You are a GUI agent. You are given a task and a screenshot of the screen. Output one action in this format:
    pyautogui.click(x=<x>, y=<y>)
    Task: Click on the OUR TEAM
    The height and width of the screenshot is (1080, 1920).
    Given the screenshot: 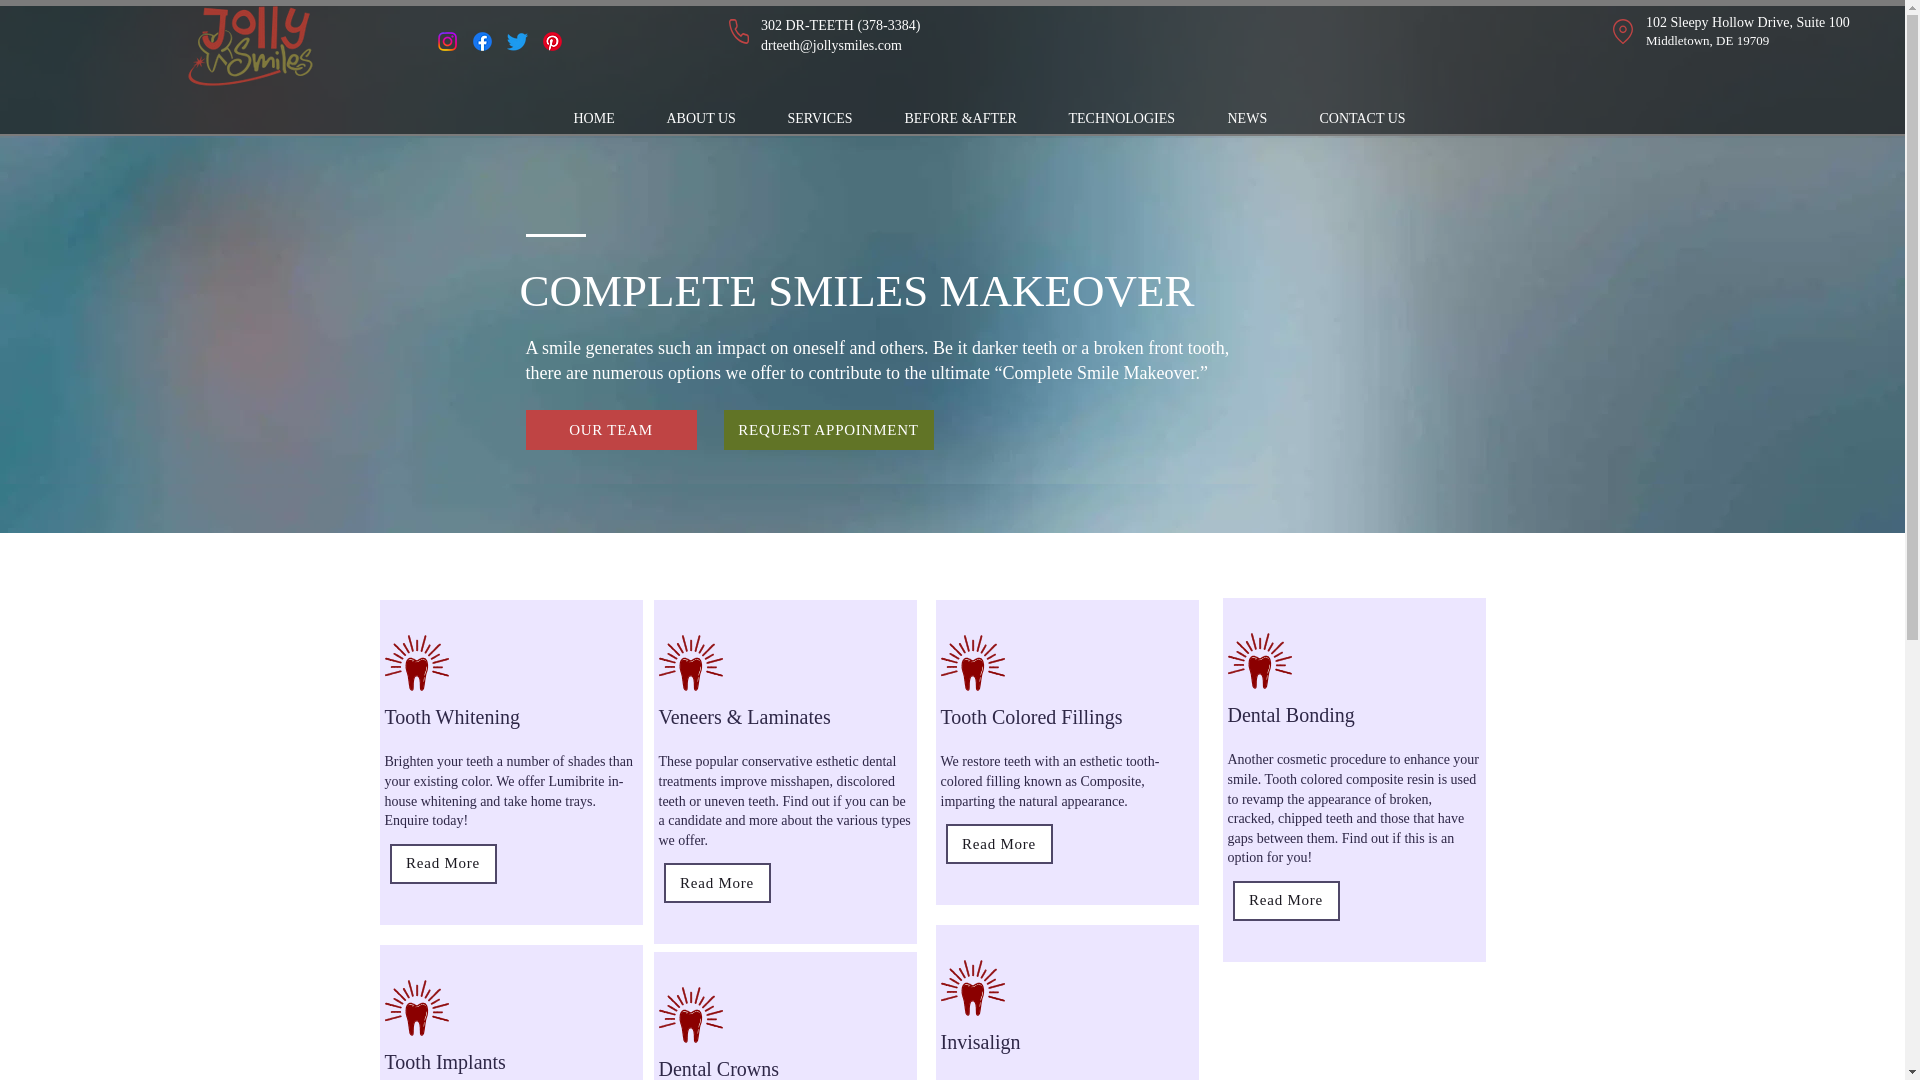 What is the action you would take?
    pyautogui.click(x=611, y=430)
    